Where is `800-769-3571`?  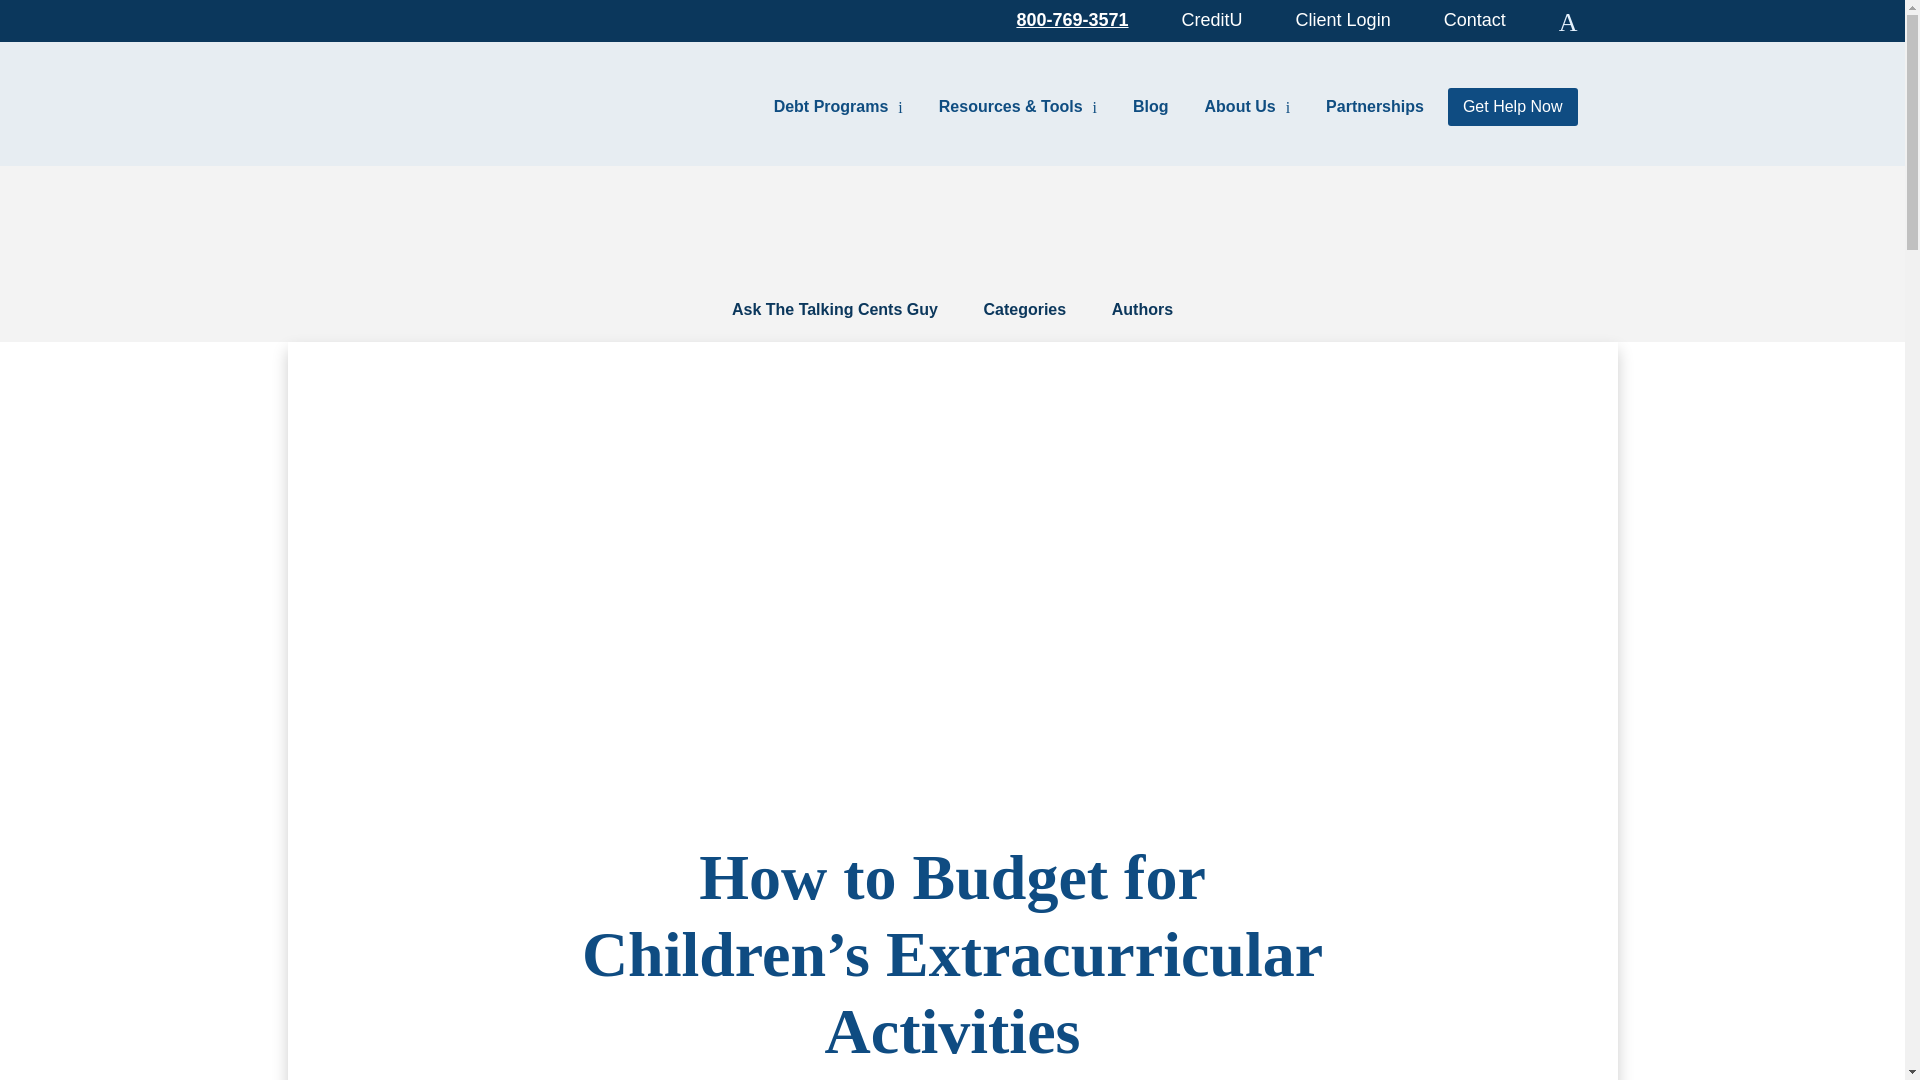 800-769-3571 is located at coordinates (1072, 18).